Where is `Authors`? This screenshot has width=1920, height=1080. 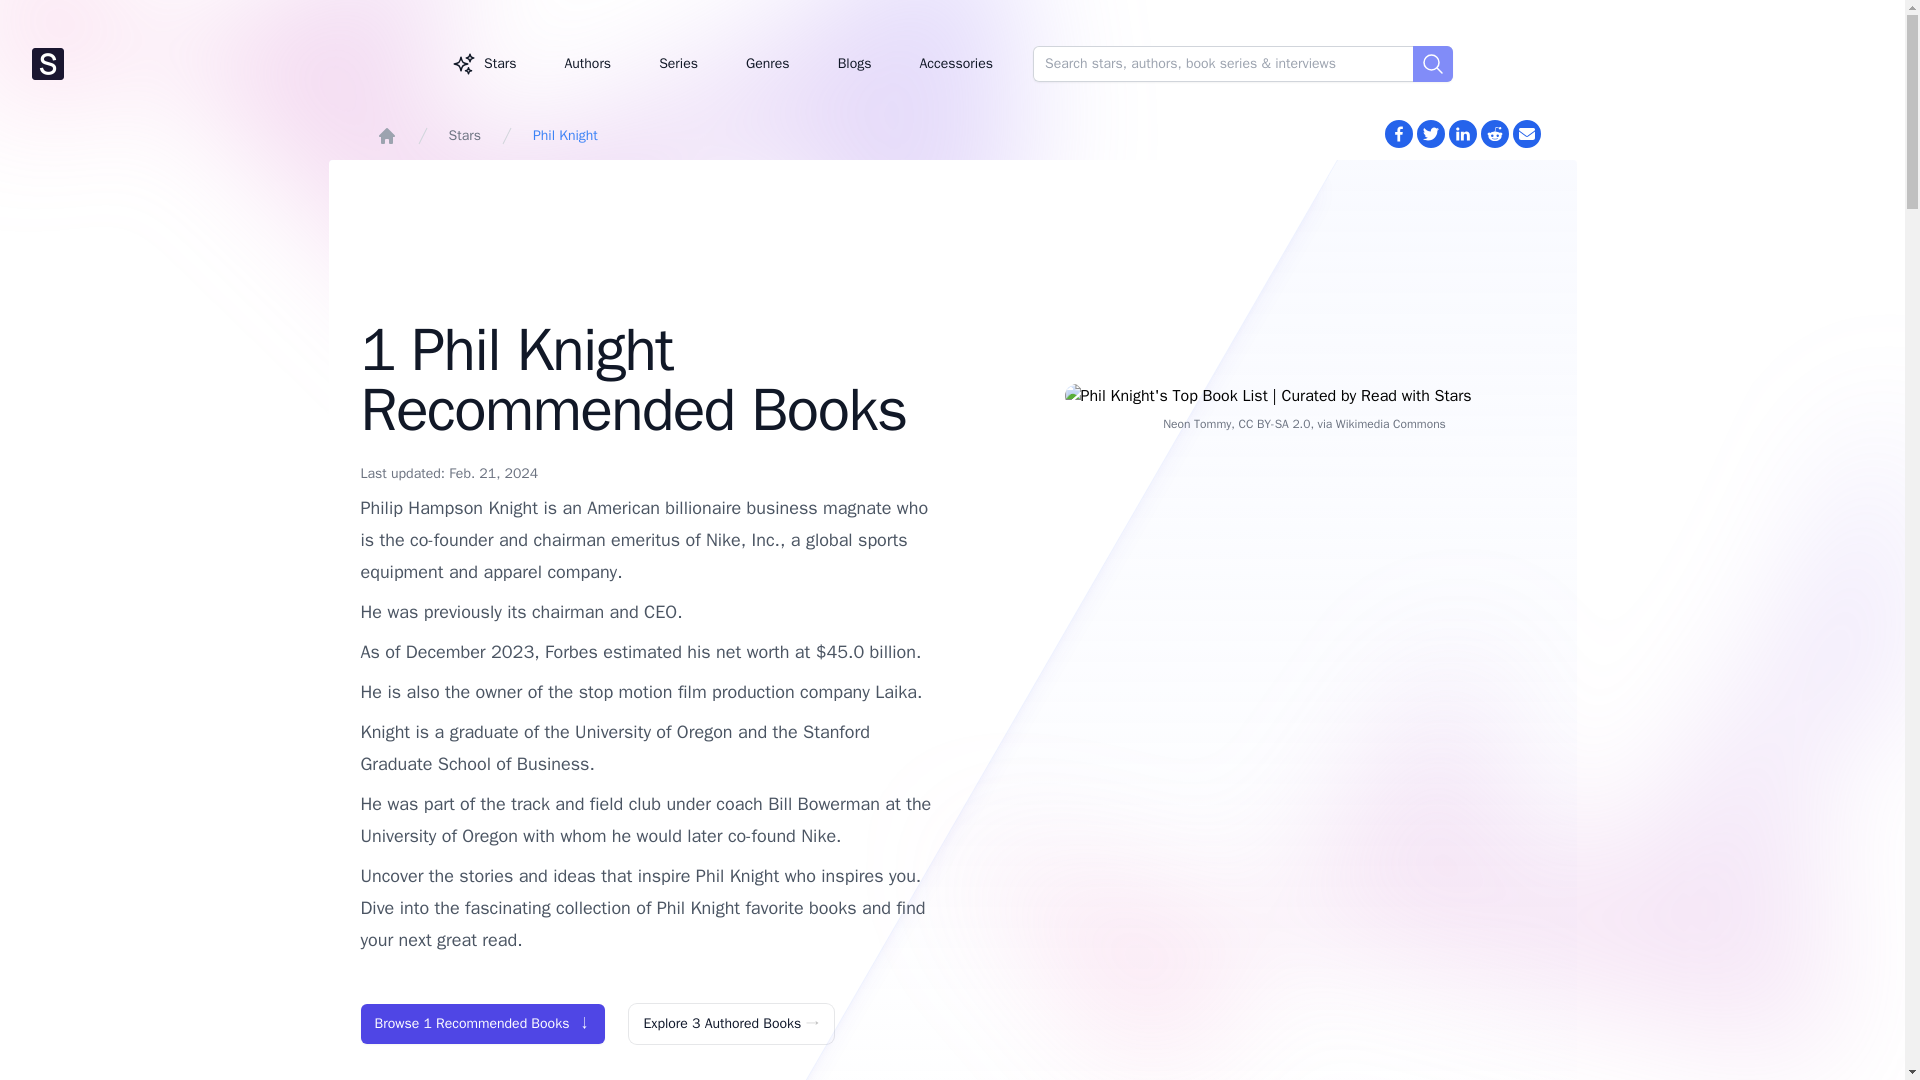 Authors is located at coordinates (587, 63).